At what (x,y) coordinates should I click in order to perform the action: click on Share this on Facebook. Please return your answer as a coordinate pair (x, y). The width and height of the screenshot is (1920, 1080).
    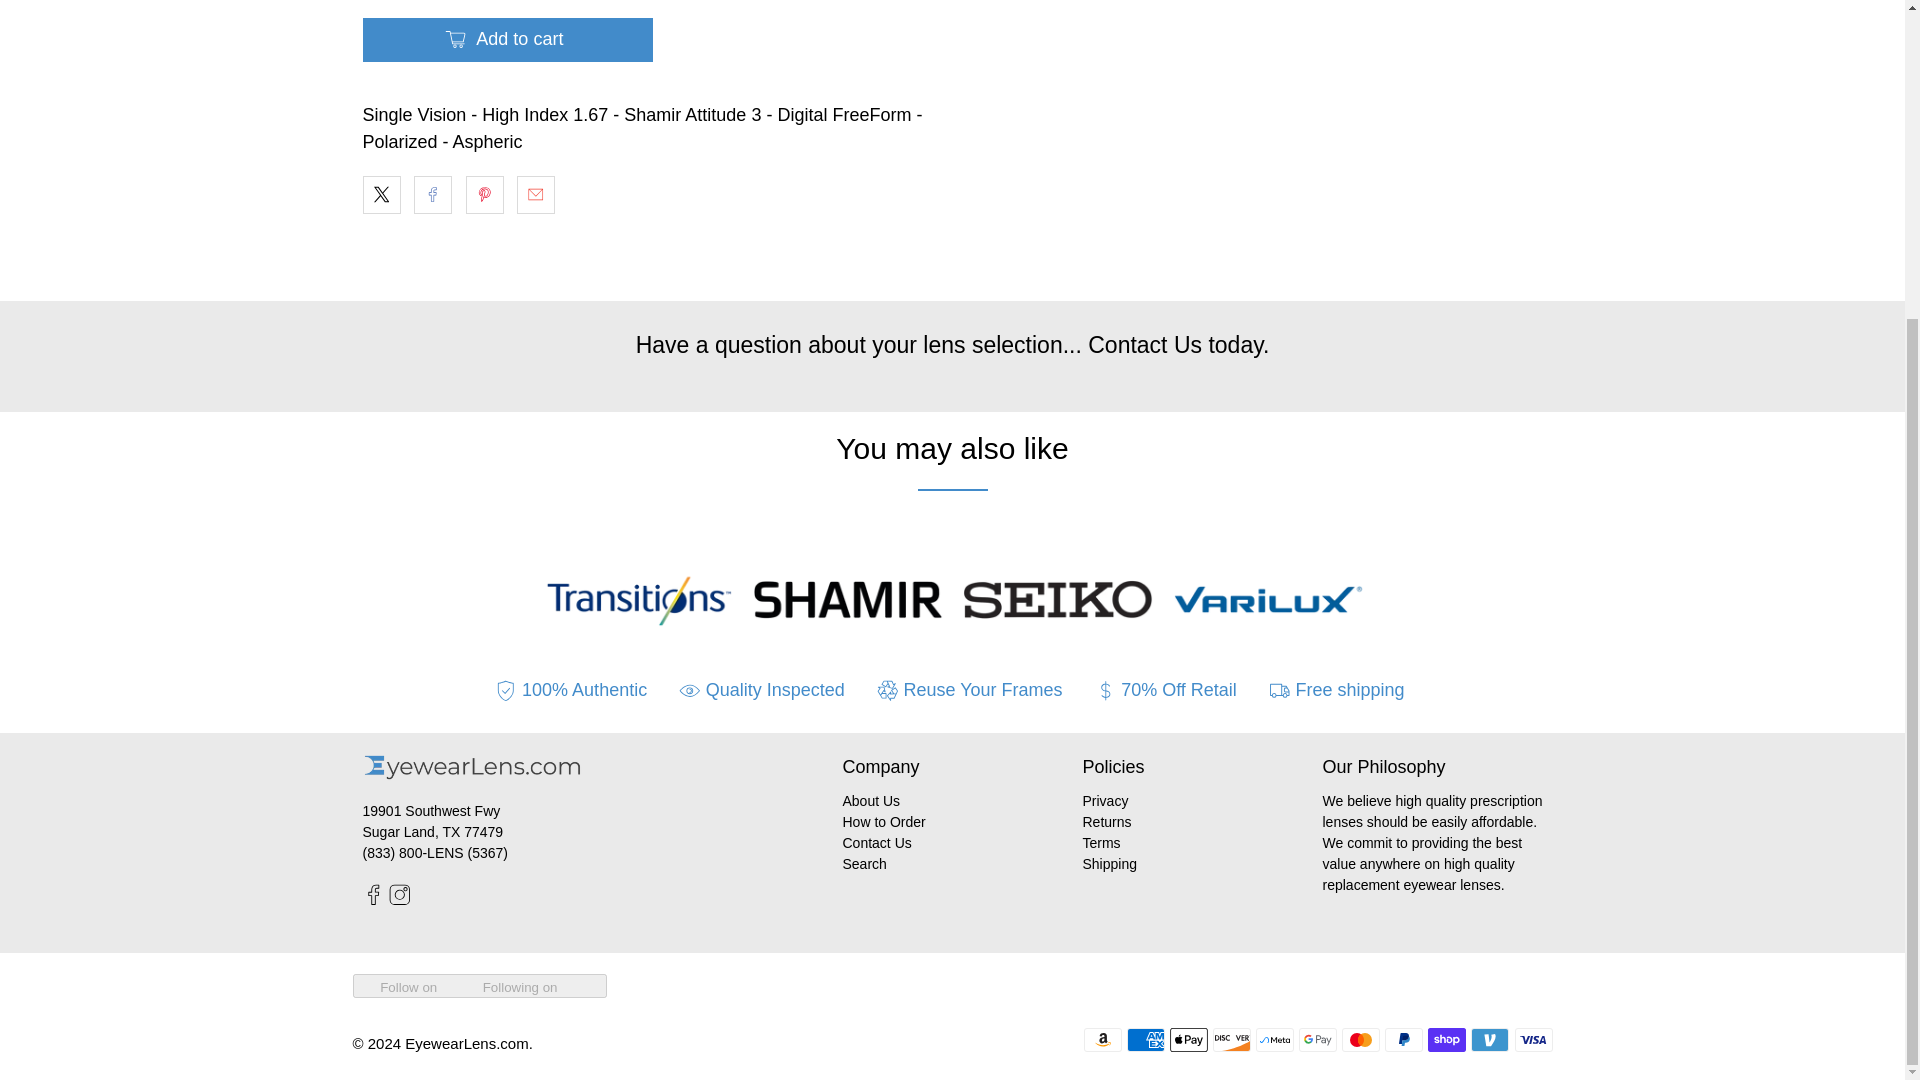
    Looking at the image, I should click on (432, 194).